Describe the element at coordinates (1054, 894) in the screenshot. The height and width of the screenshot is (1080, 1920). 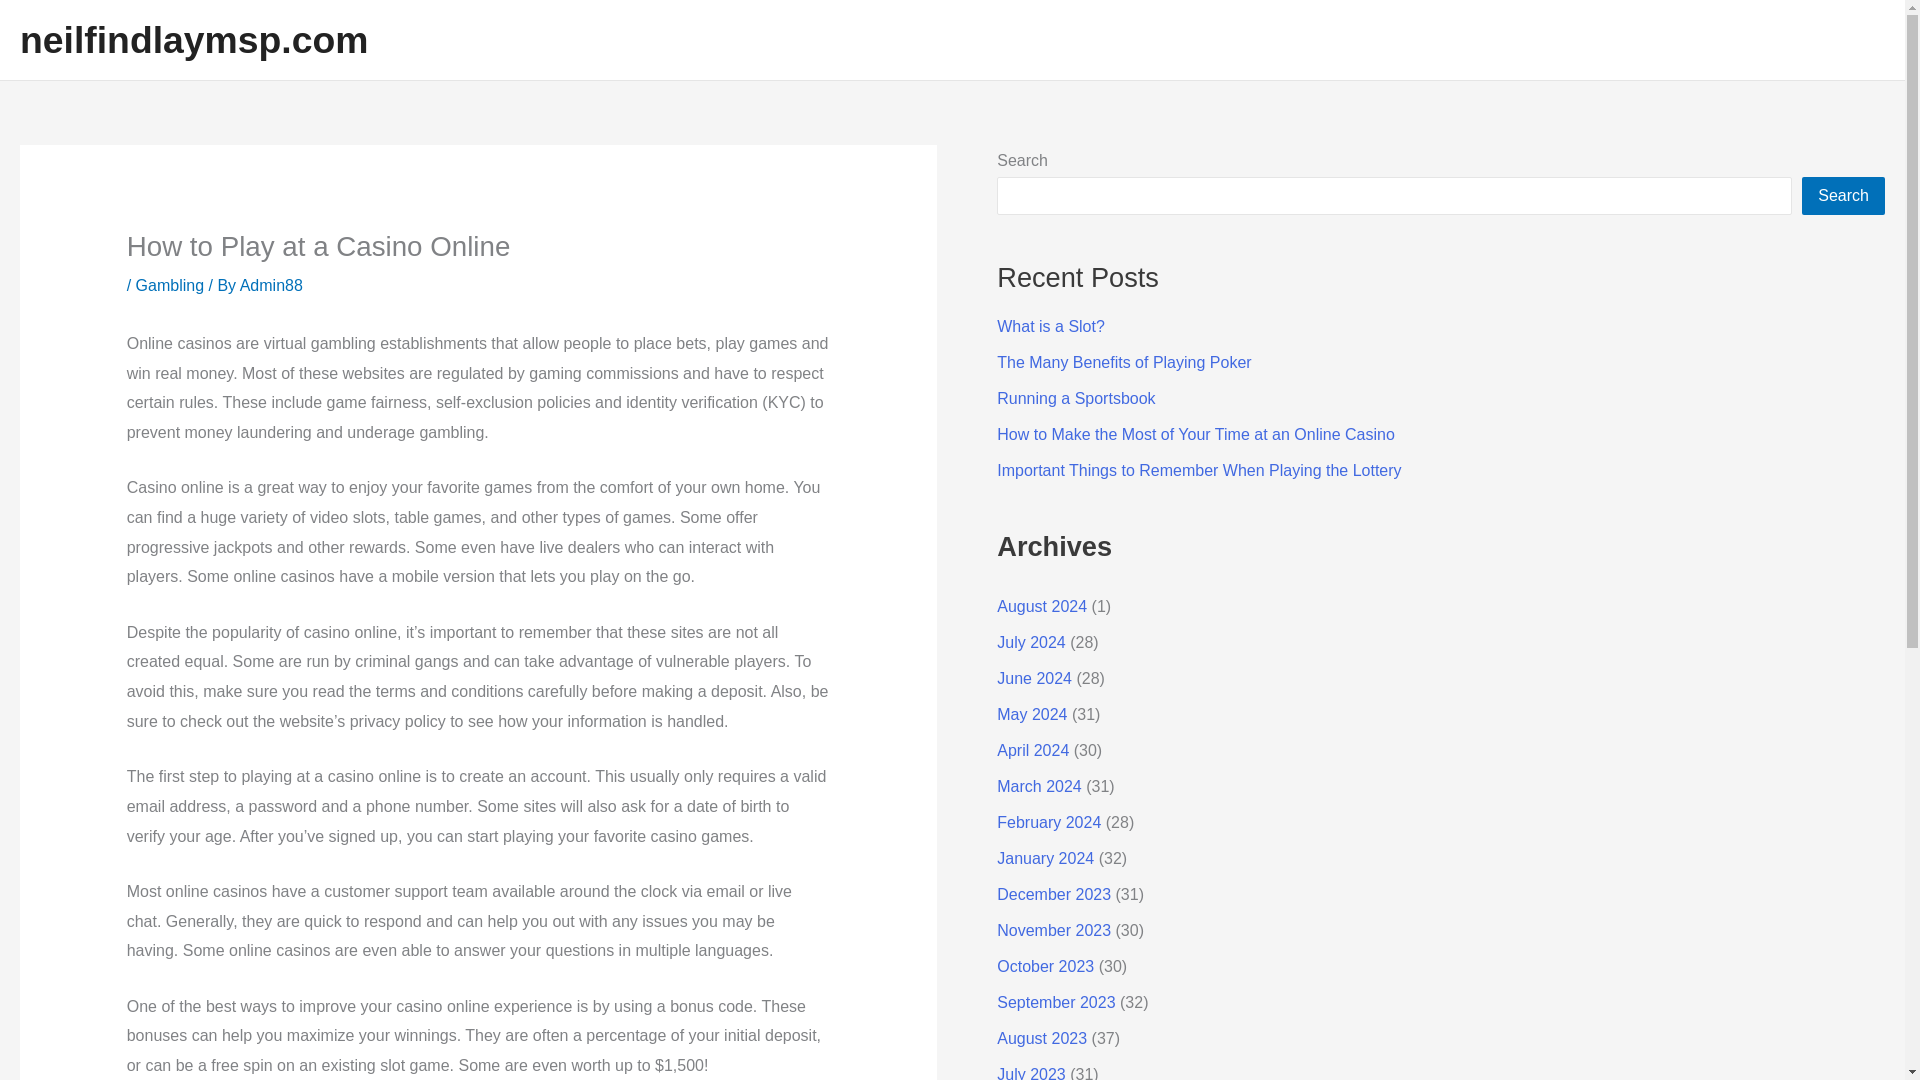
I see `December 2023` at that location.